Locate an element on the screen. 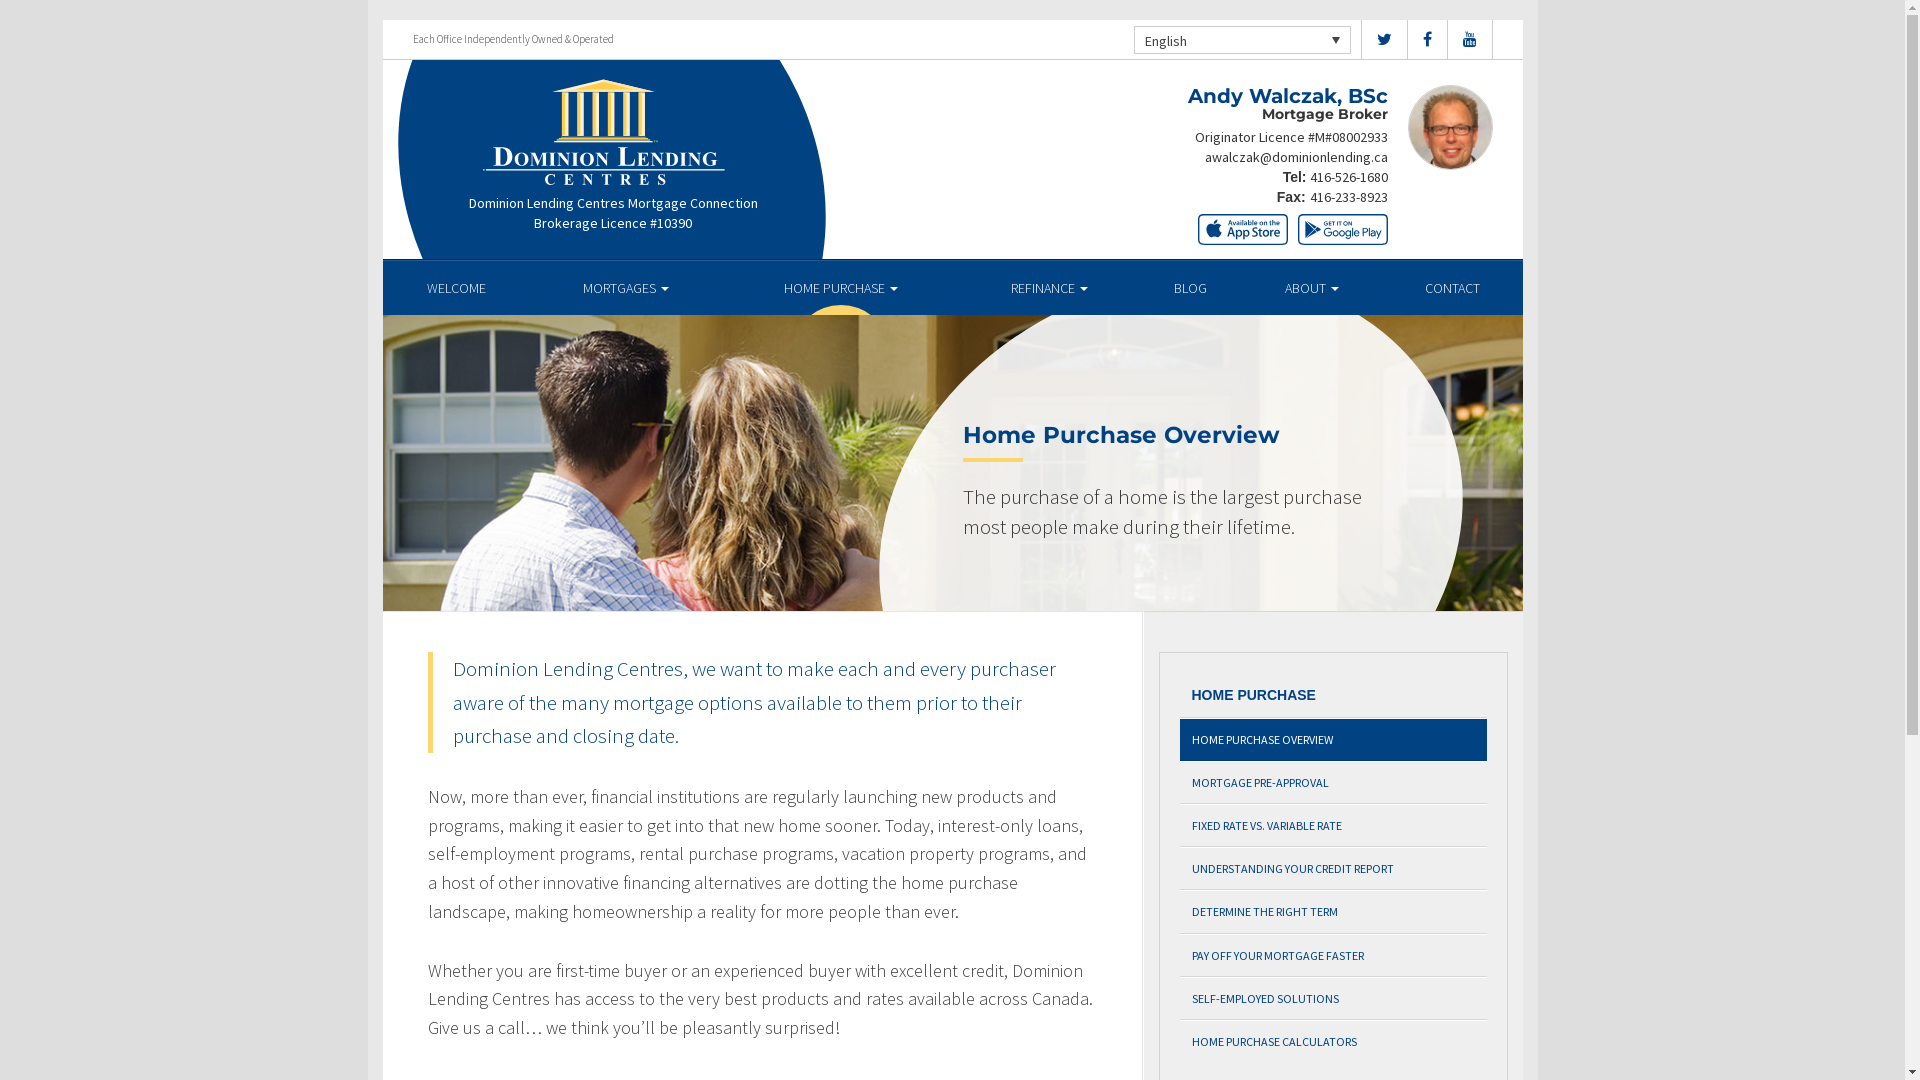 This screenshot has height=1080, width=1920. HOME PURCHASE CALCULATORS is located at coordinates (1334, 1041).